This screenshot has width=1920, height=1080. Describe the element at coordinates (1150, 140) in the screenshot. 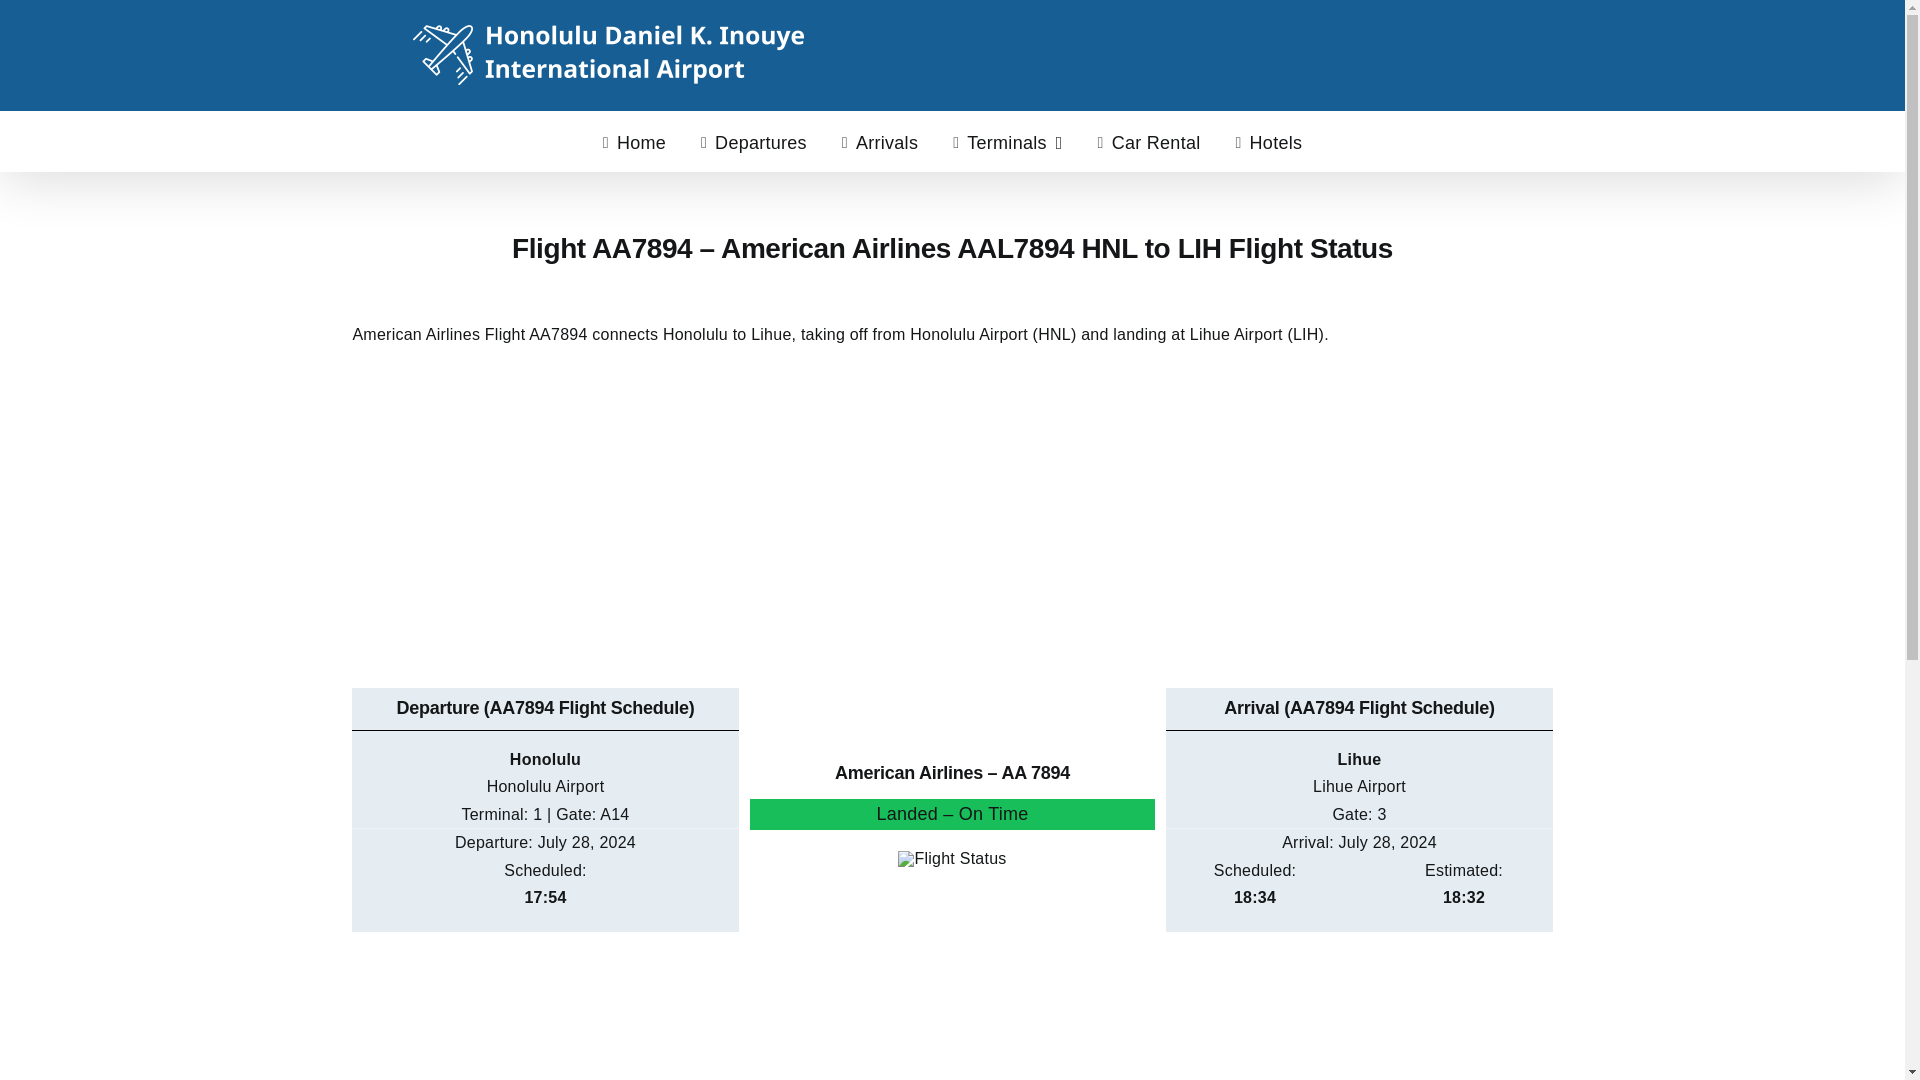

I see `Car Rental` at that location.